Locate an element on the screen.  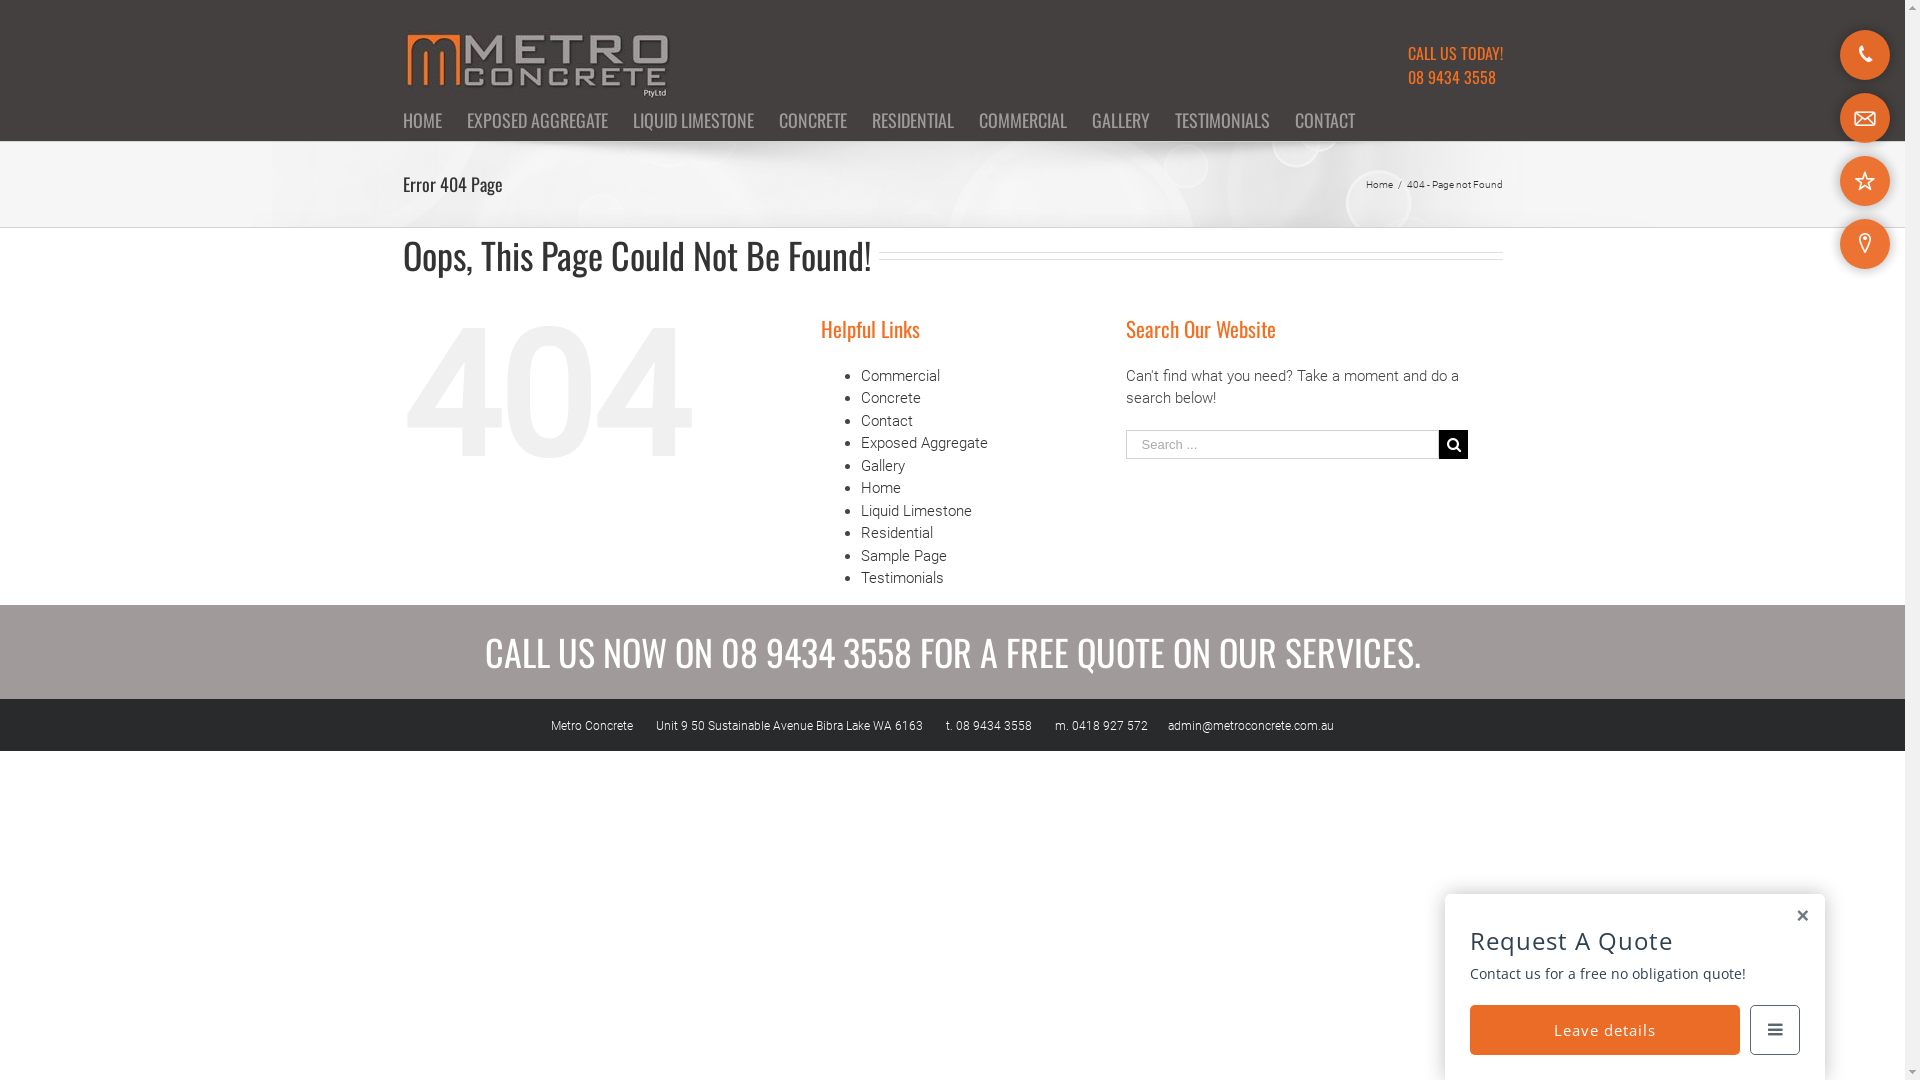
Testimonials is located at coordinates (902, 578).